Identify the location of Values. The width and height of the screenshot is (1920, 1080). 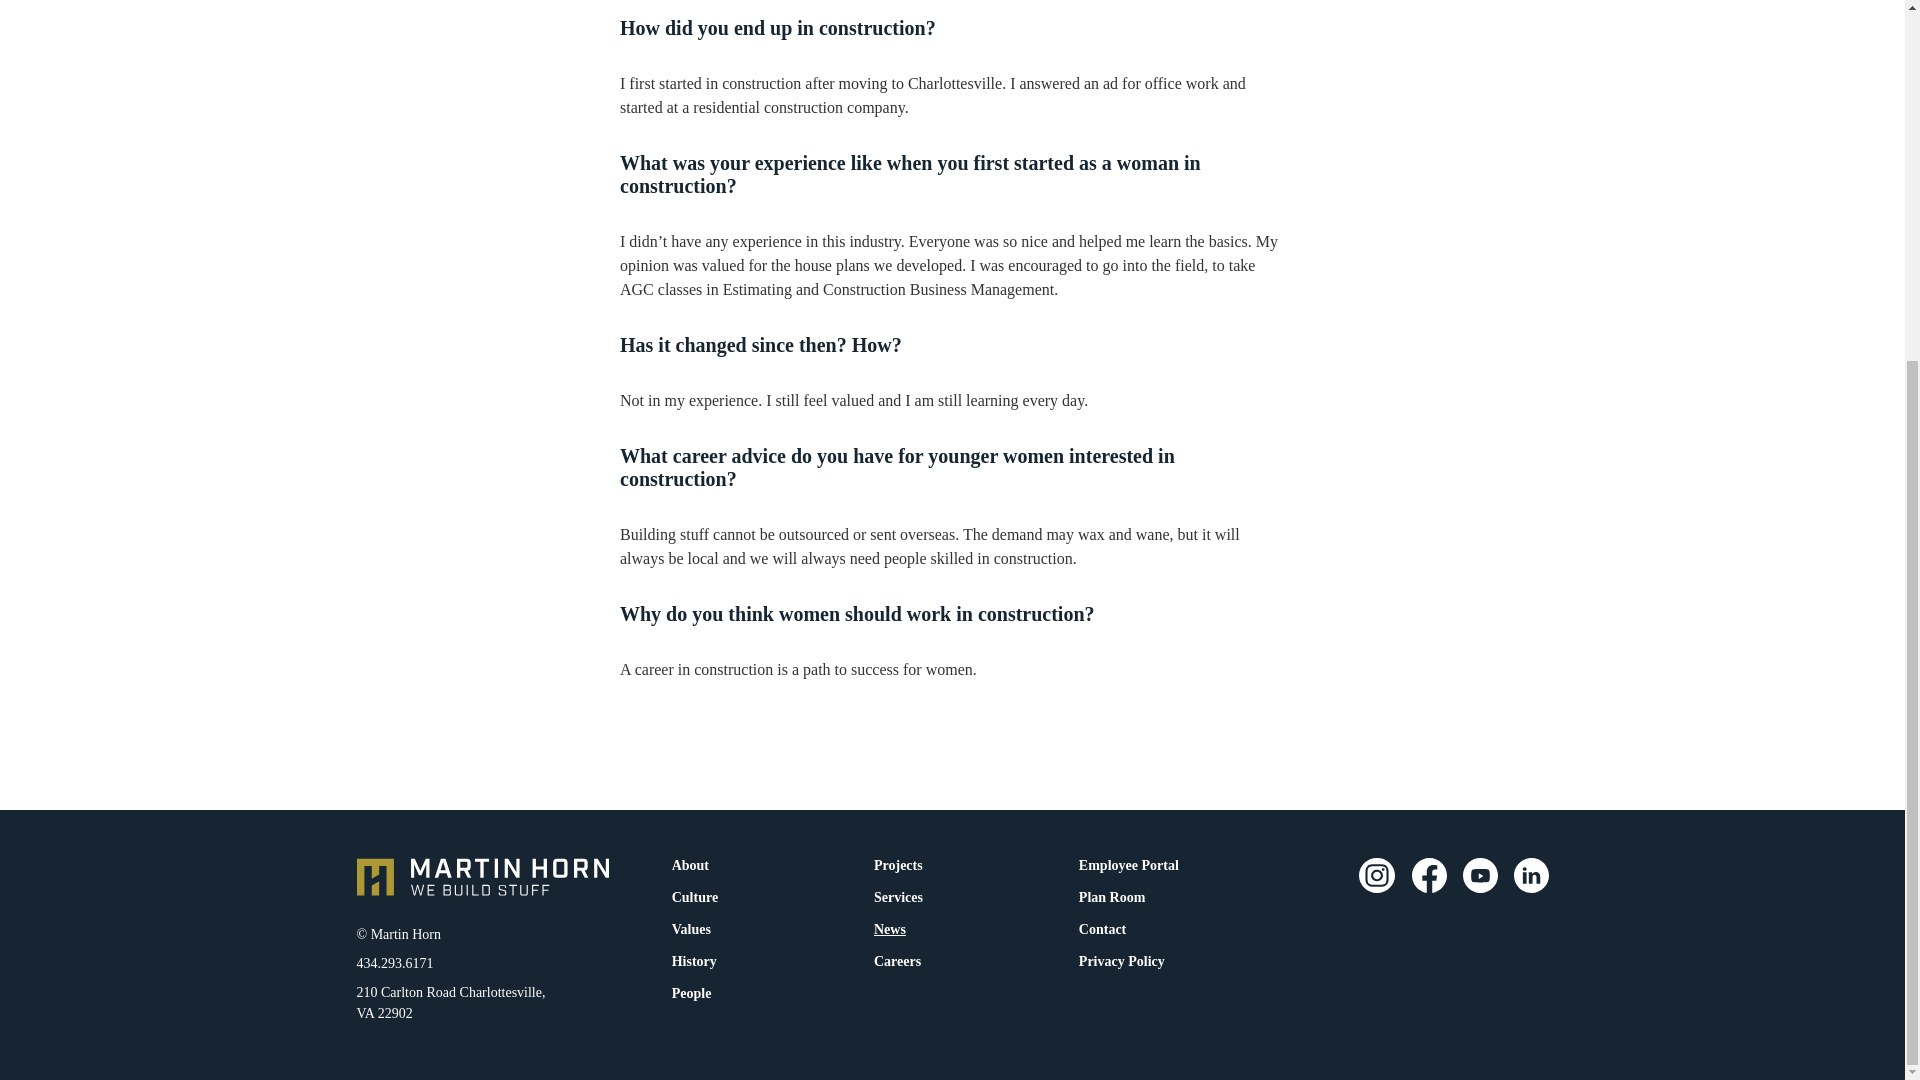
(690, 927).